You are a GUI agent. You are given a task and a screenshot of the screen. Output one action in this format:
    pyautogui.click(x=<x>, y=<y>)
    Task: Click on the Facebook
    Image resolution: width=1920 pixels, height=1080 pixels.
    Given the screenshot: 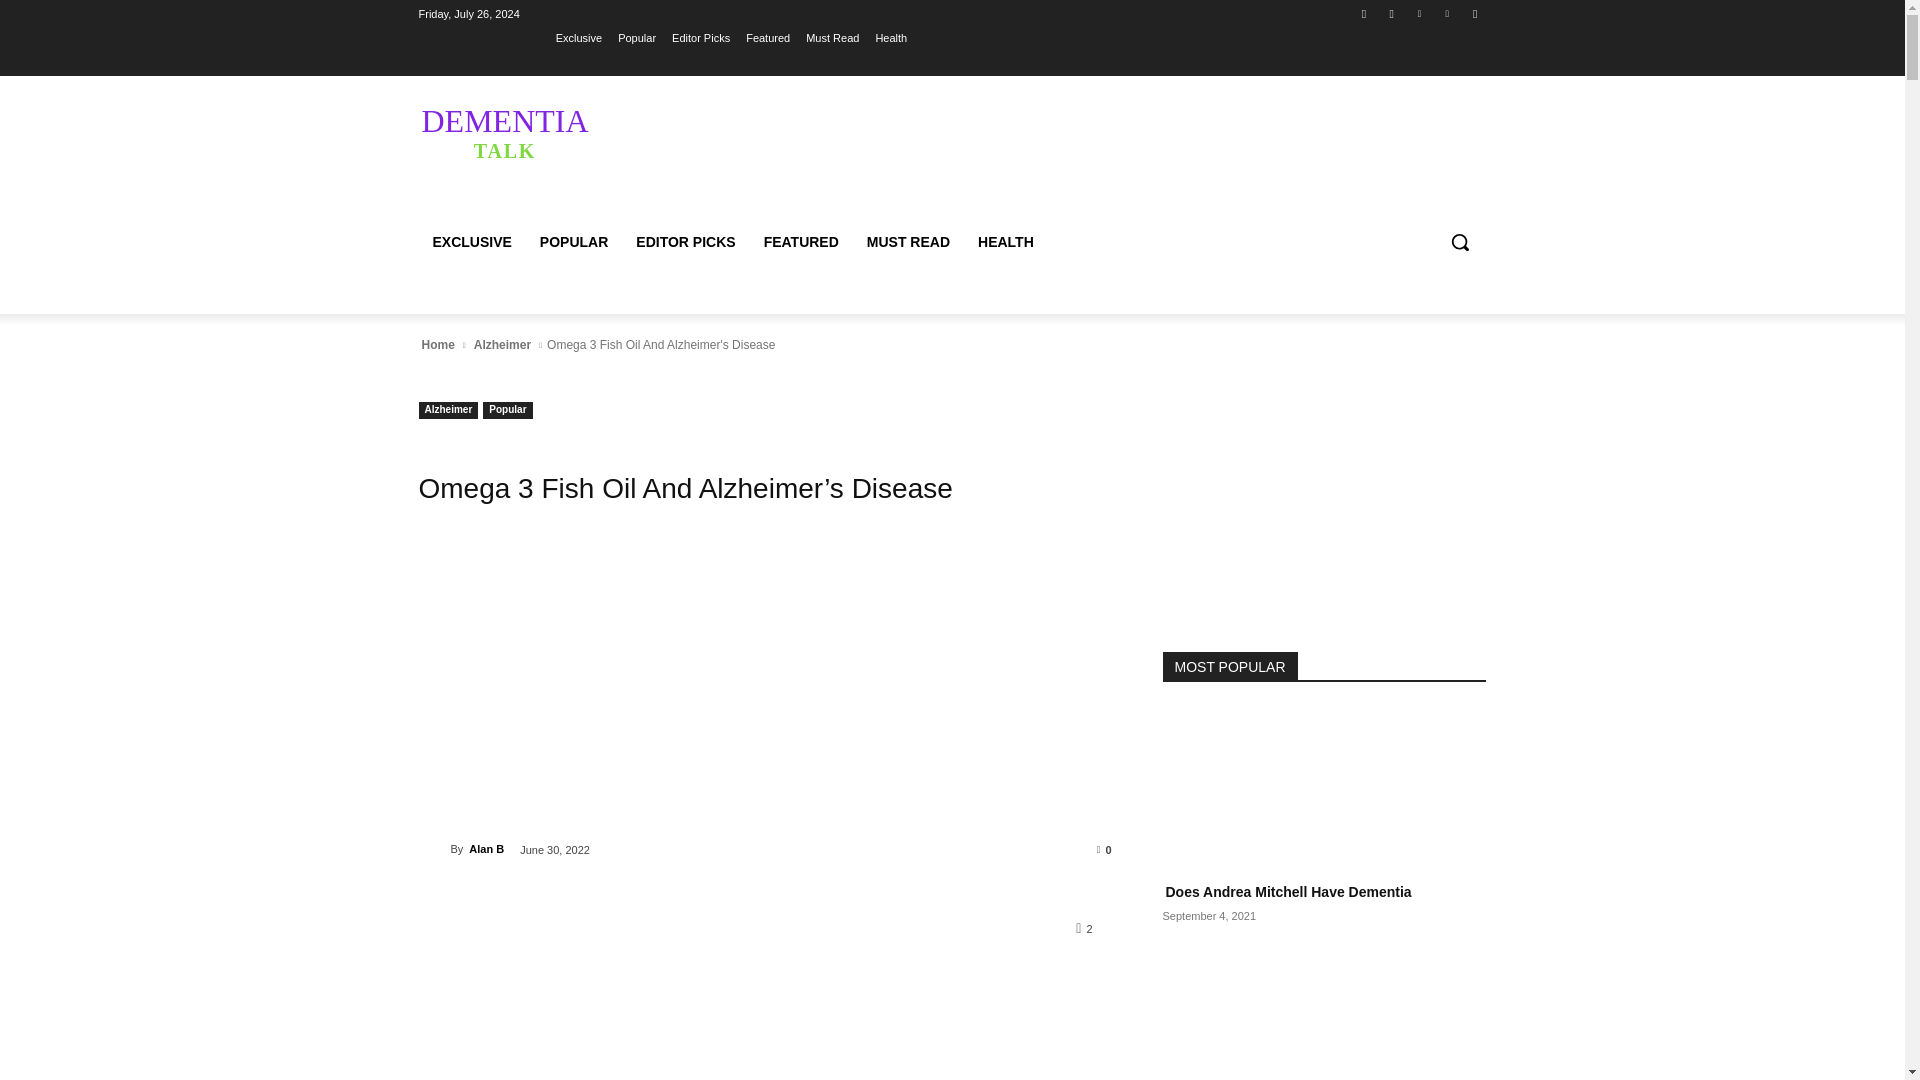 What is the action you would take?
    pyautogui.click(x=1364, y=13)
    